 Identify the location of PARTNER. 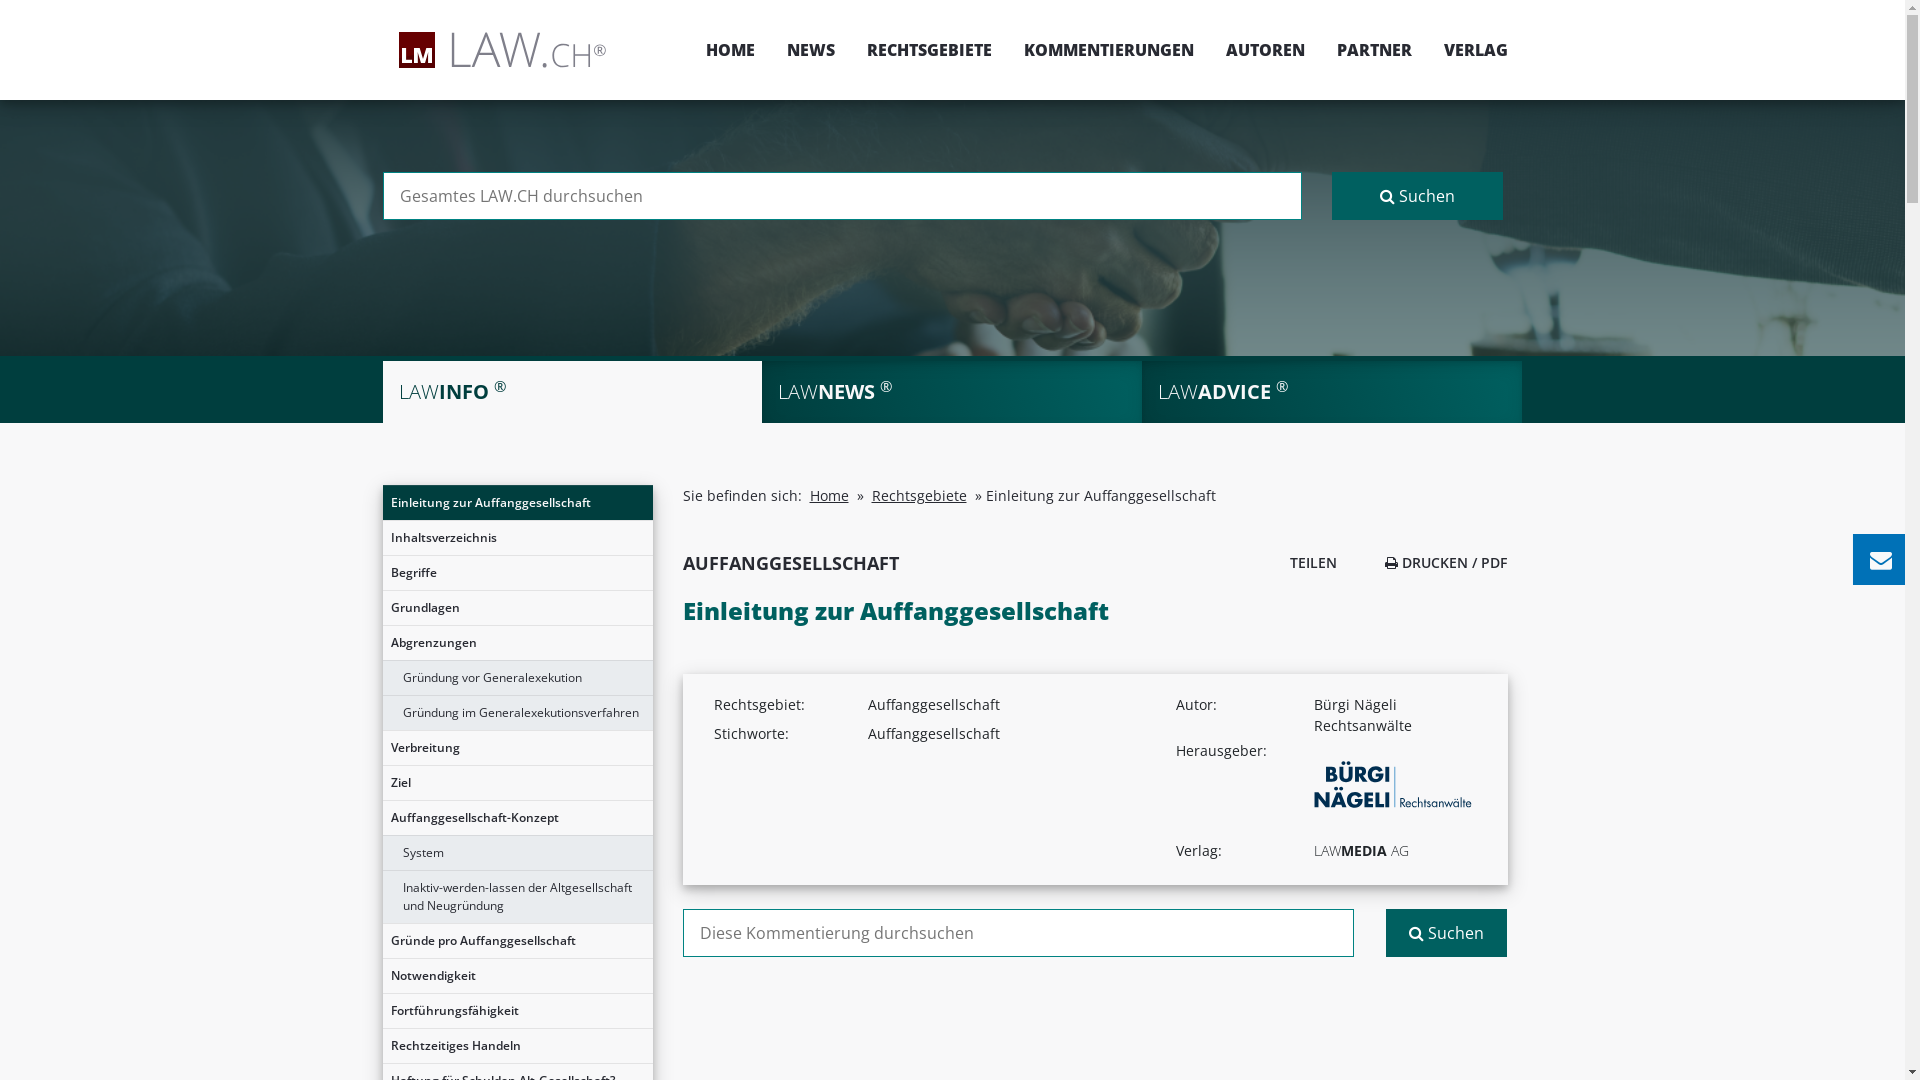
(1374, 50).